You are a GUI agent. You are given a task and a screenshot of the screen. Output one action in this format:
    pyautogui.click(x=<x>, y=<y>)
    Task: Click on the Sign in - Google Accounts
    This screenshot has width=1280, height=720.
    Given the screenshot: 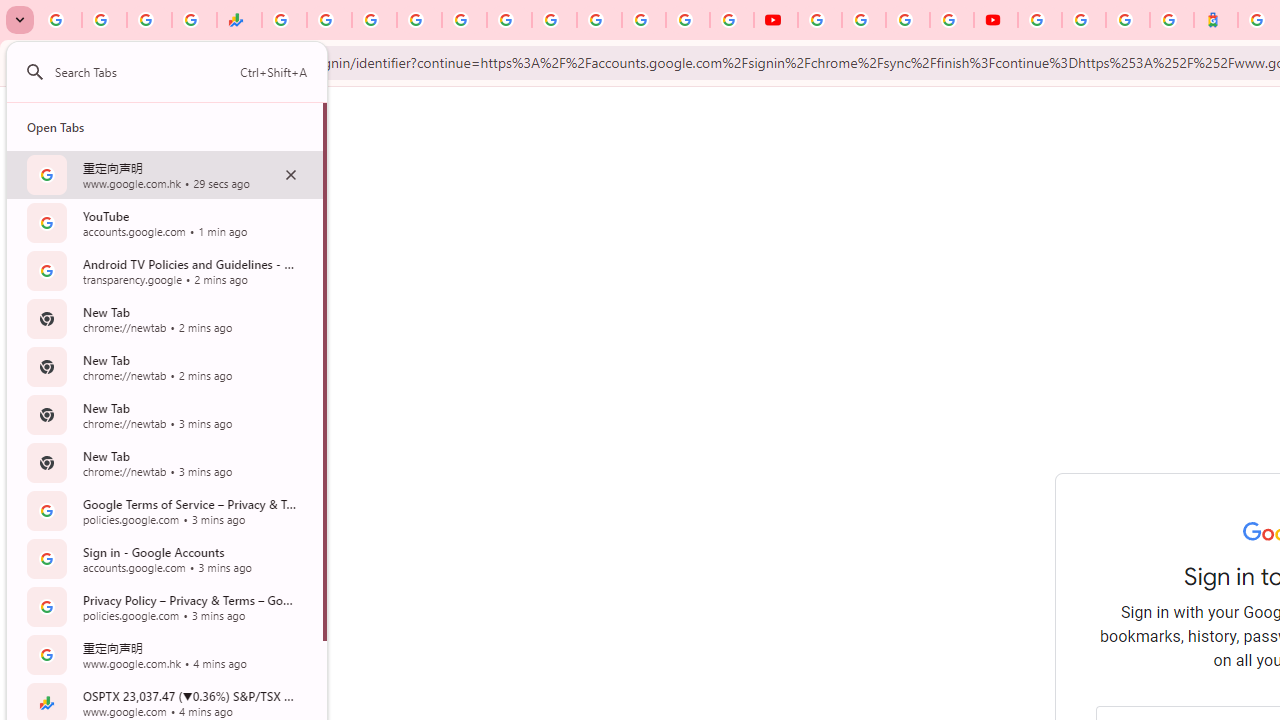 What is the action you would take?
    pyautogui.click(x=1084, y=20)
    